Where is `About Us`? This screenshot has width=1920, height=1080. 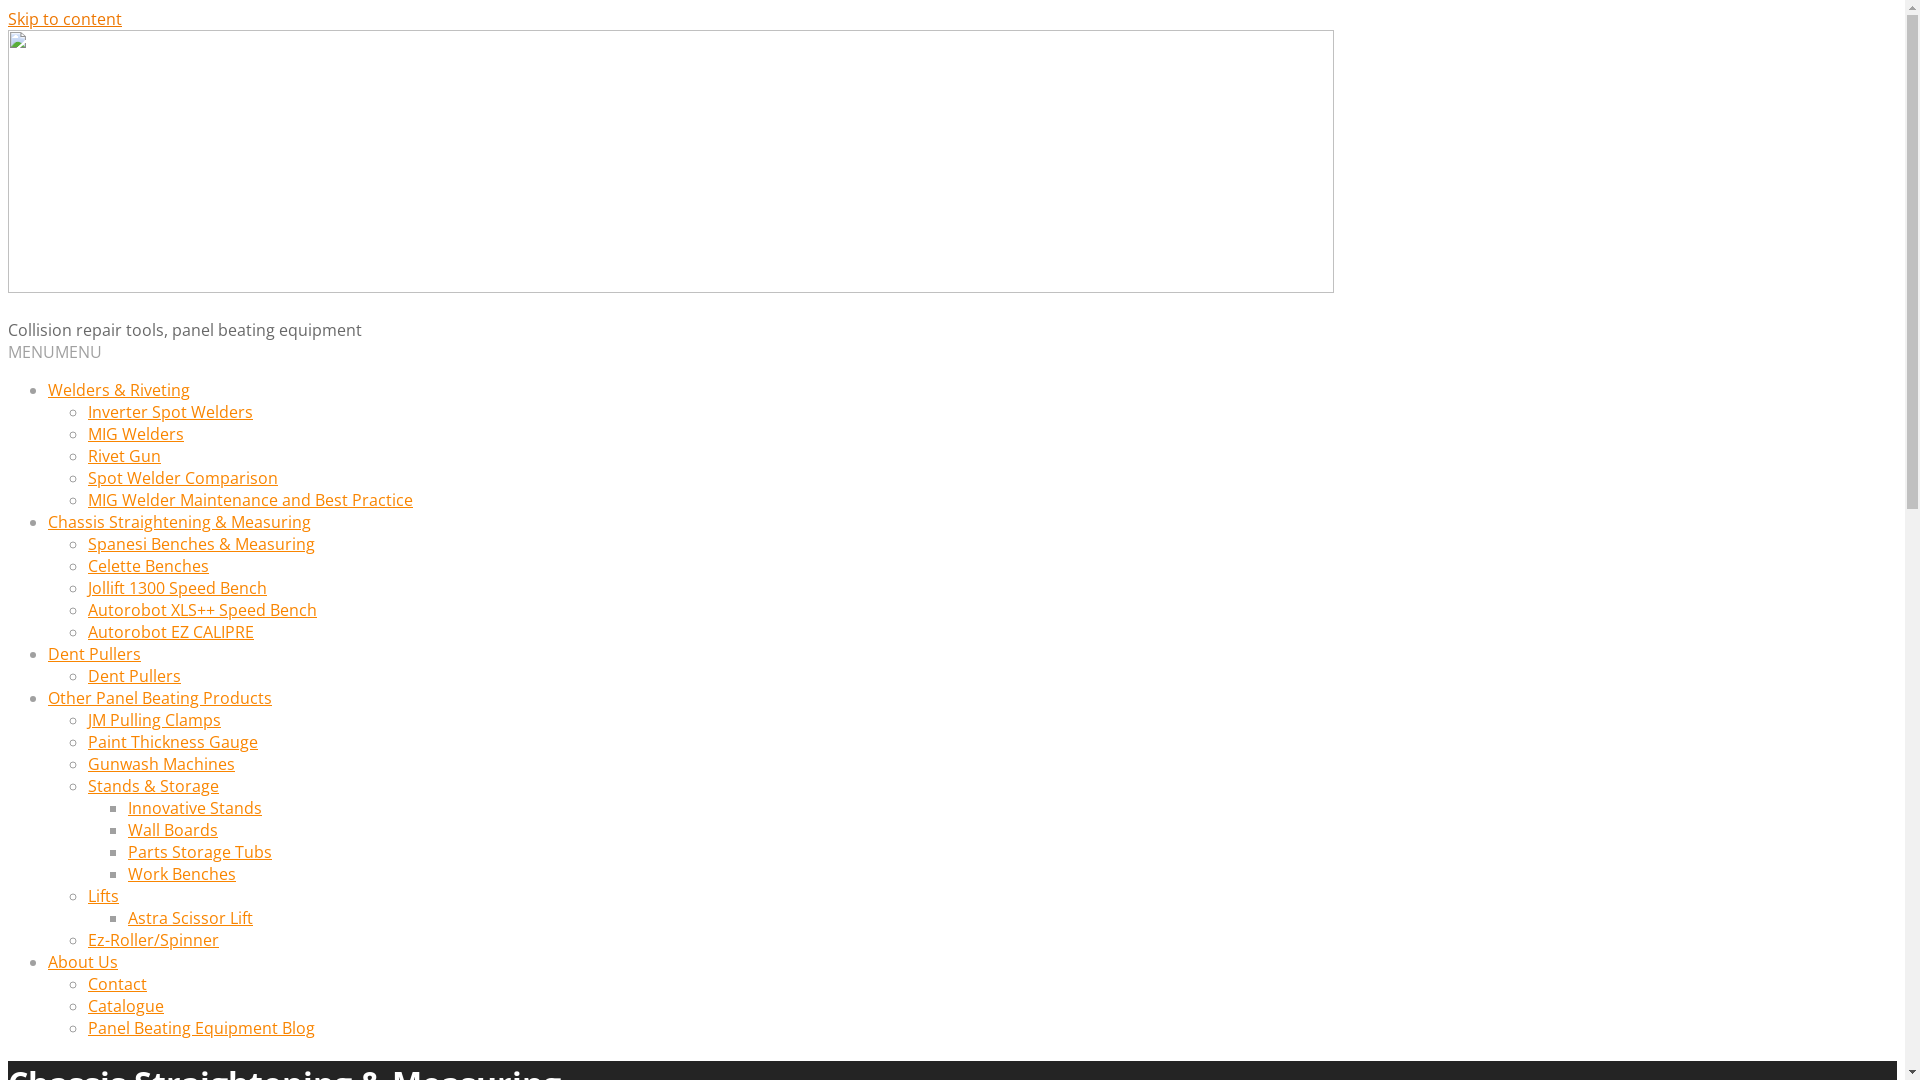
About Us is located at coordinates (83, 962).